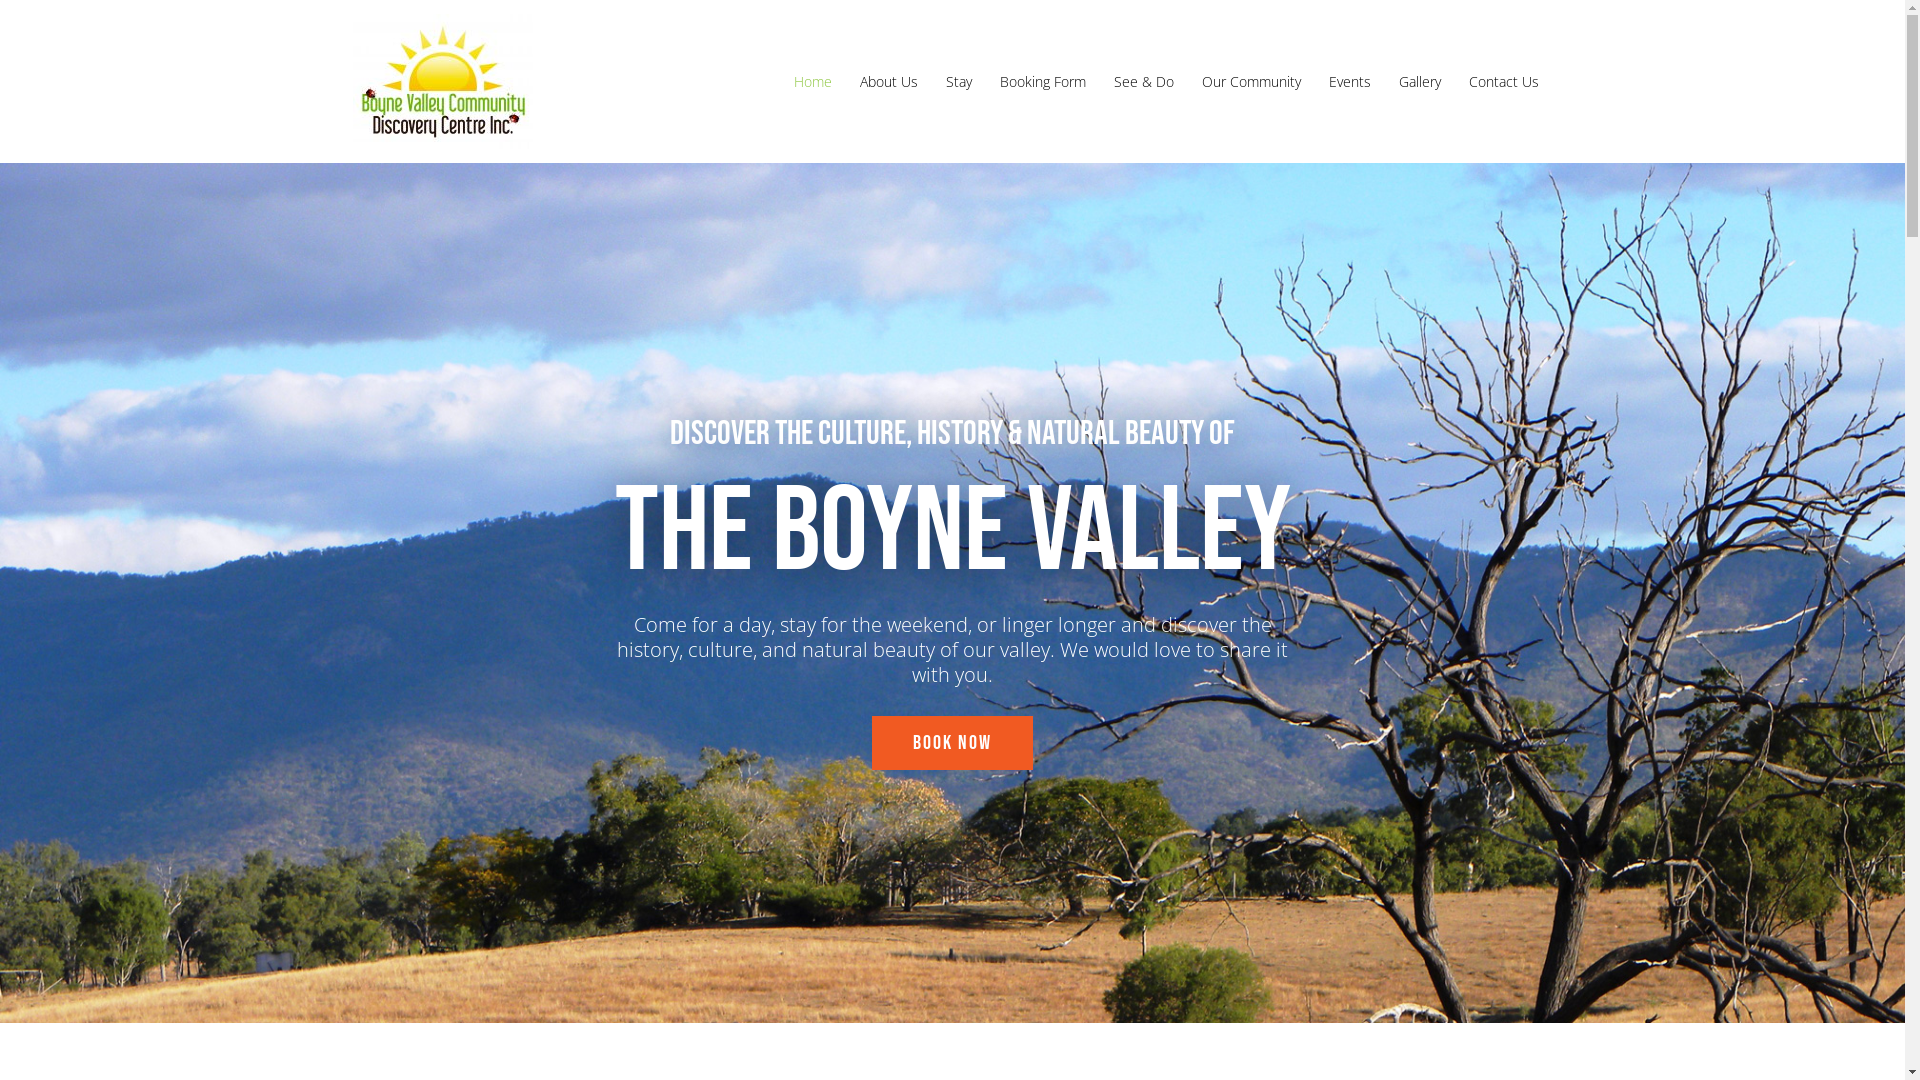 Image resolution: width=1920 pixels, height=1080 pixels. Describe the element at coordinates (1043, 81) in the screenshot. I see `Booking Form` at that location.